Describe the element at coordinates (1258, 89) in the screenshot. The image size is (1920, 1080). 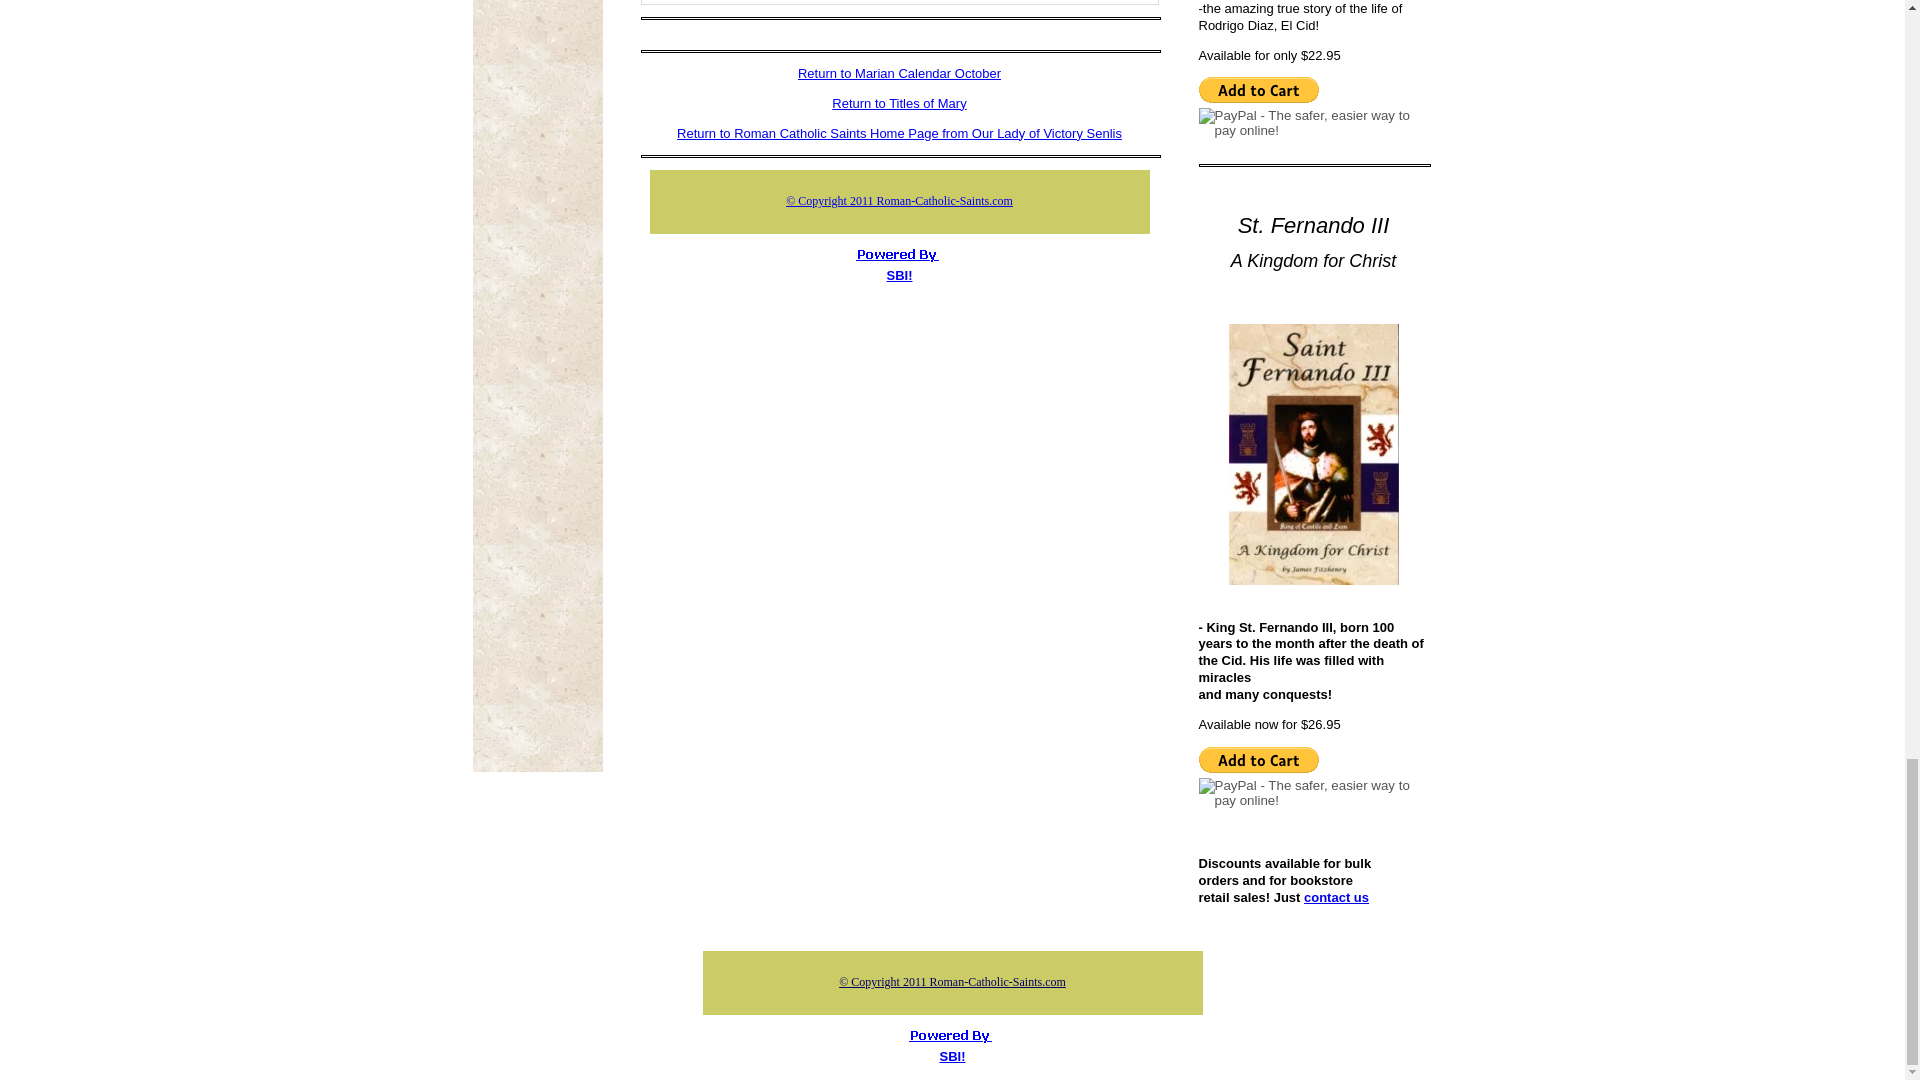
I see `PayPal - The safer, easier way to pay online!` at that location.